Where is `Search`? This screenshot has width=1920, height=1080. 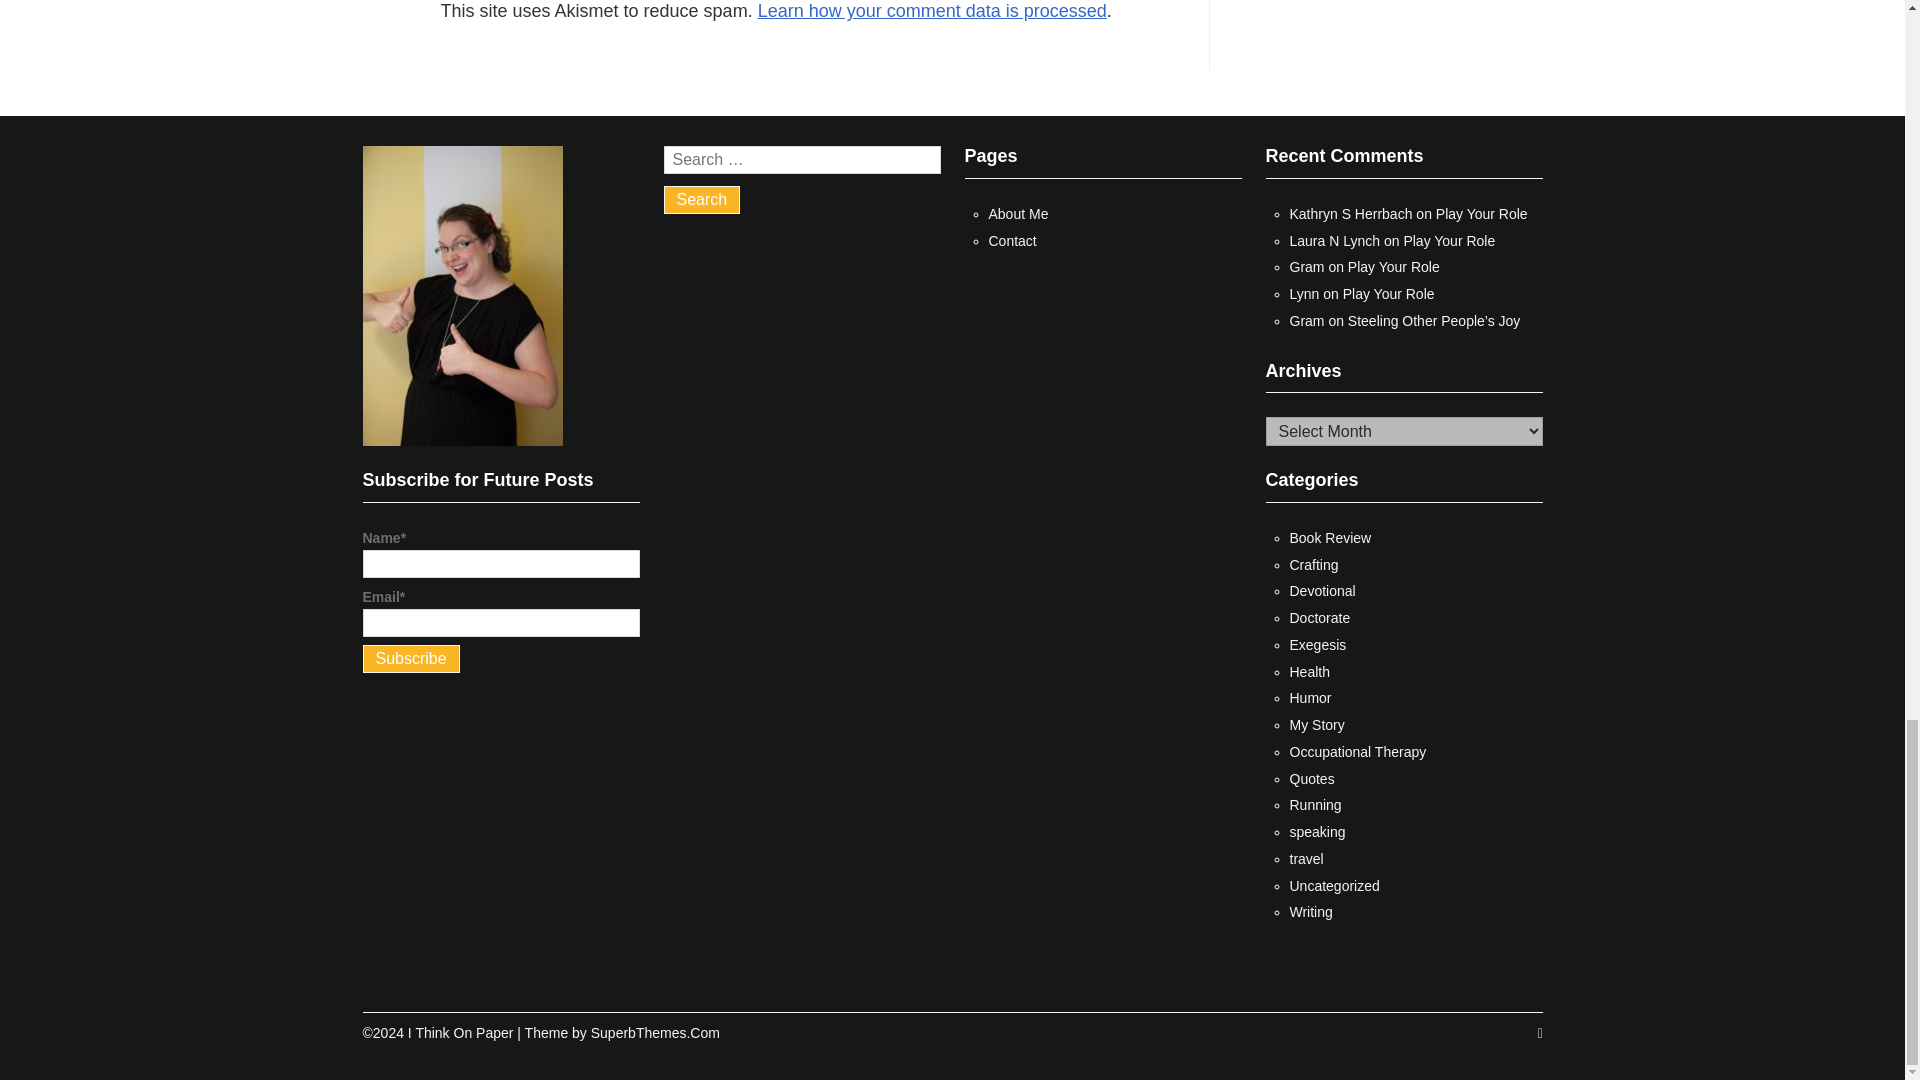 Search is located at coordinates (702, 199).